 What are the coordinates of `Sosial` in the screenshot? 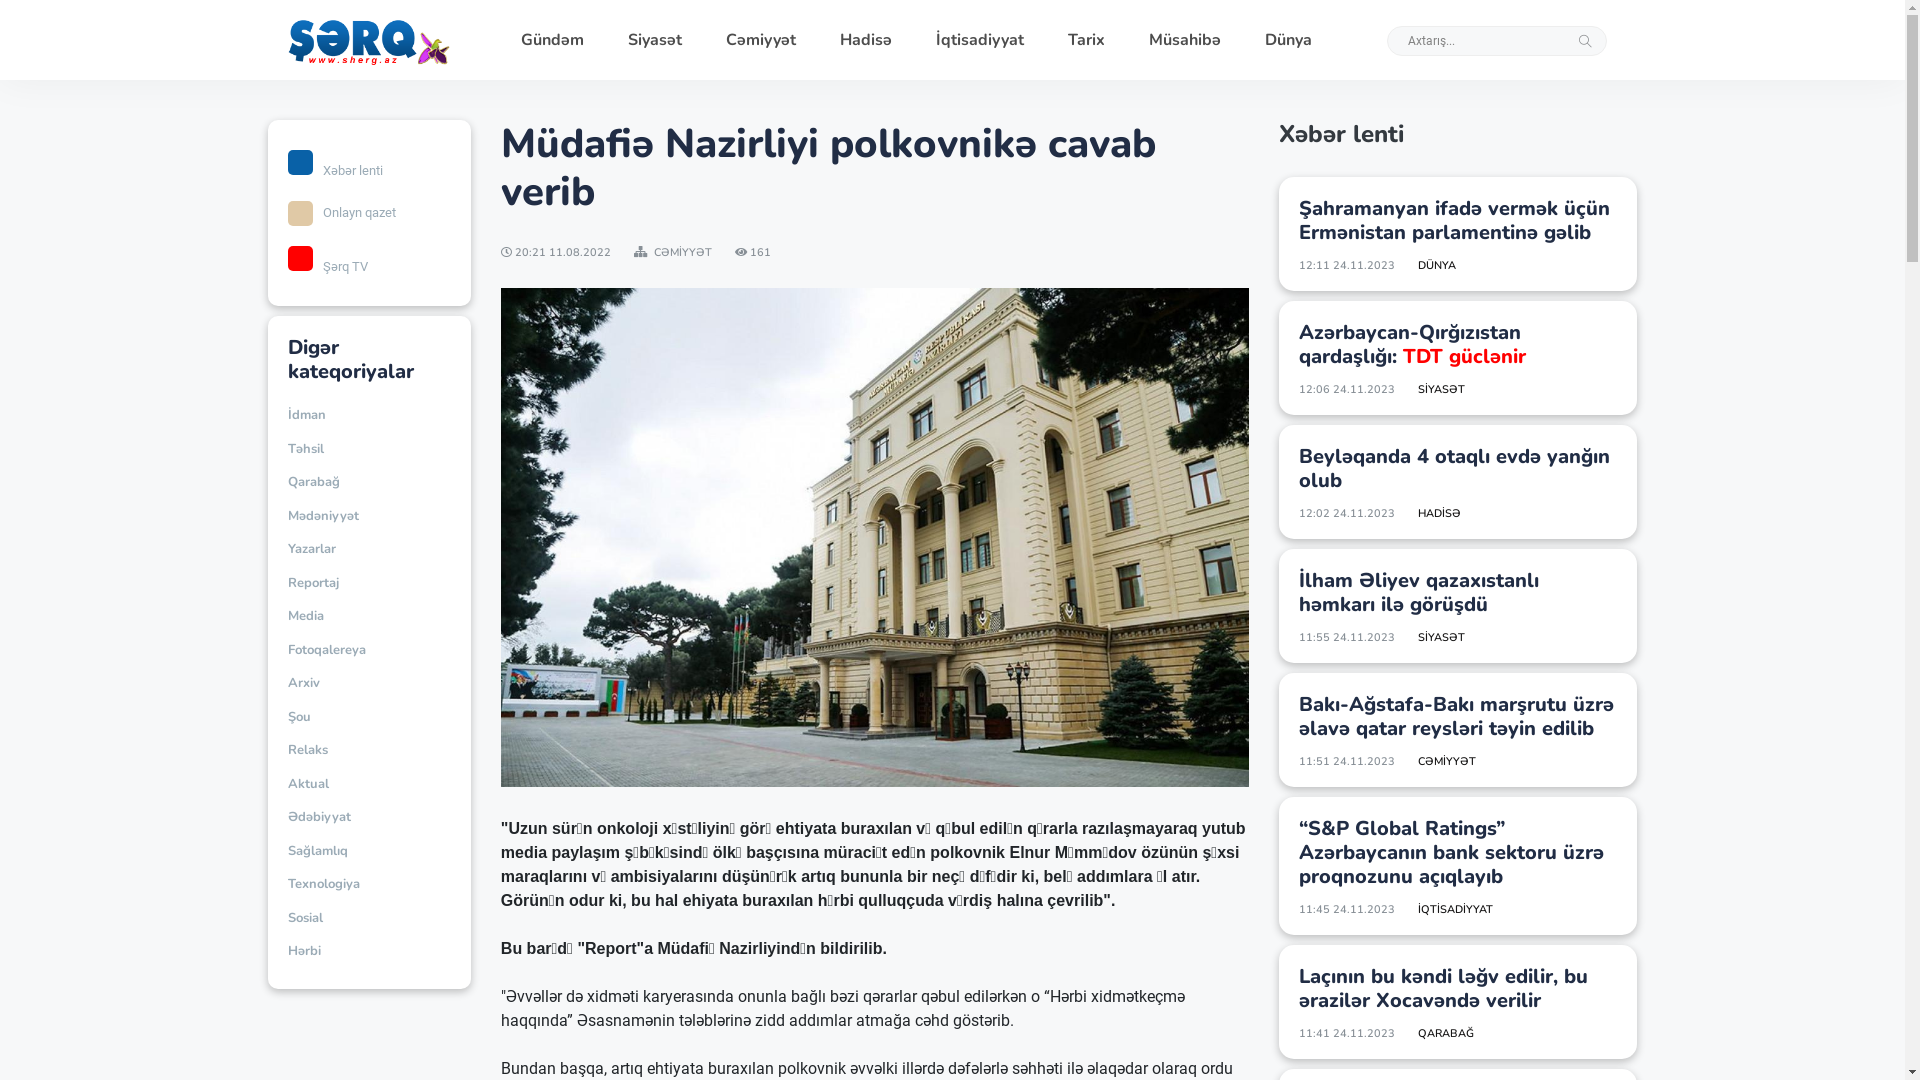 It's located at (306, 919).